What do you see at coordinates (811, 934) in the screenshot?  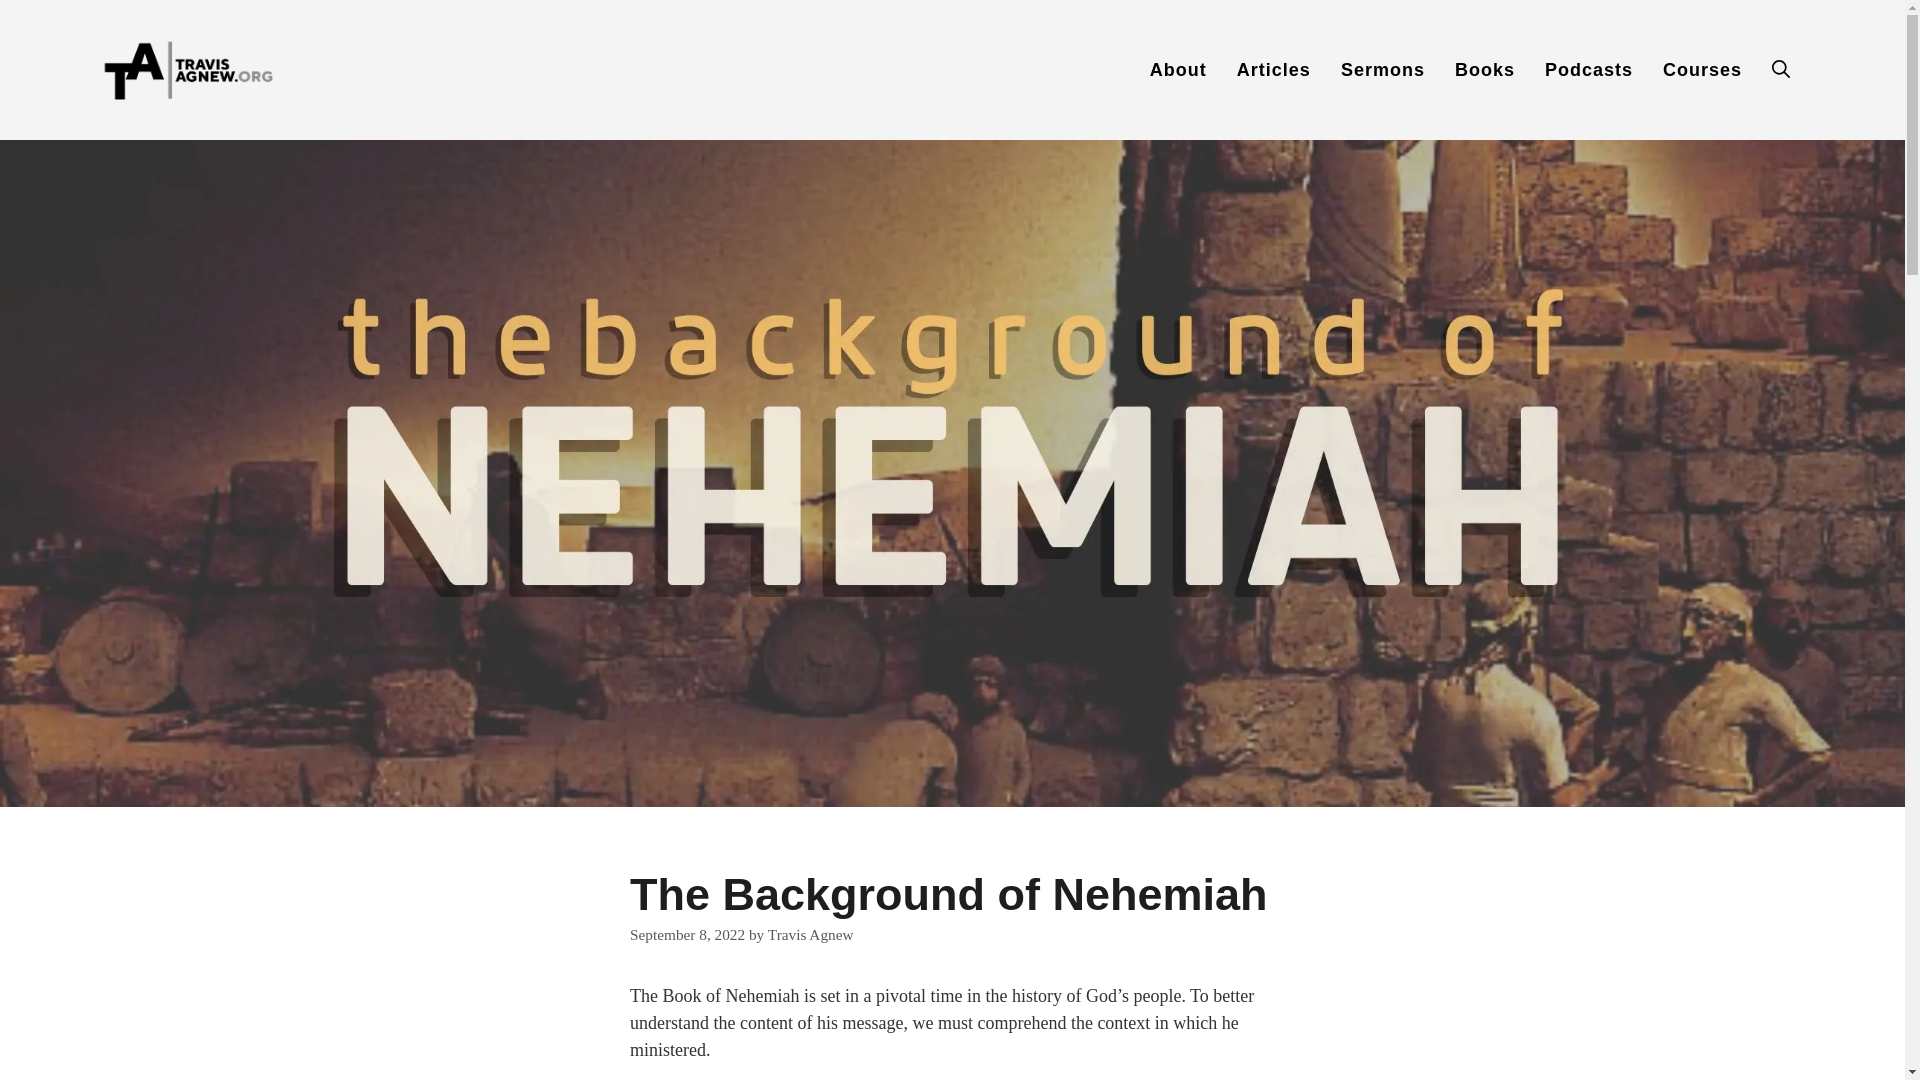 I see `View all posts by Travis Agnew` at bounding box center [811, 934].